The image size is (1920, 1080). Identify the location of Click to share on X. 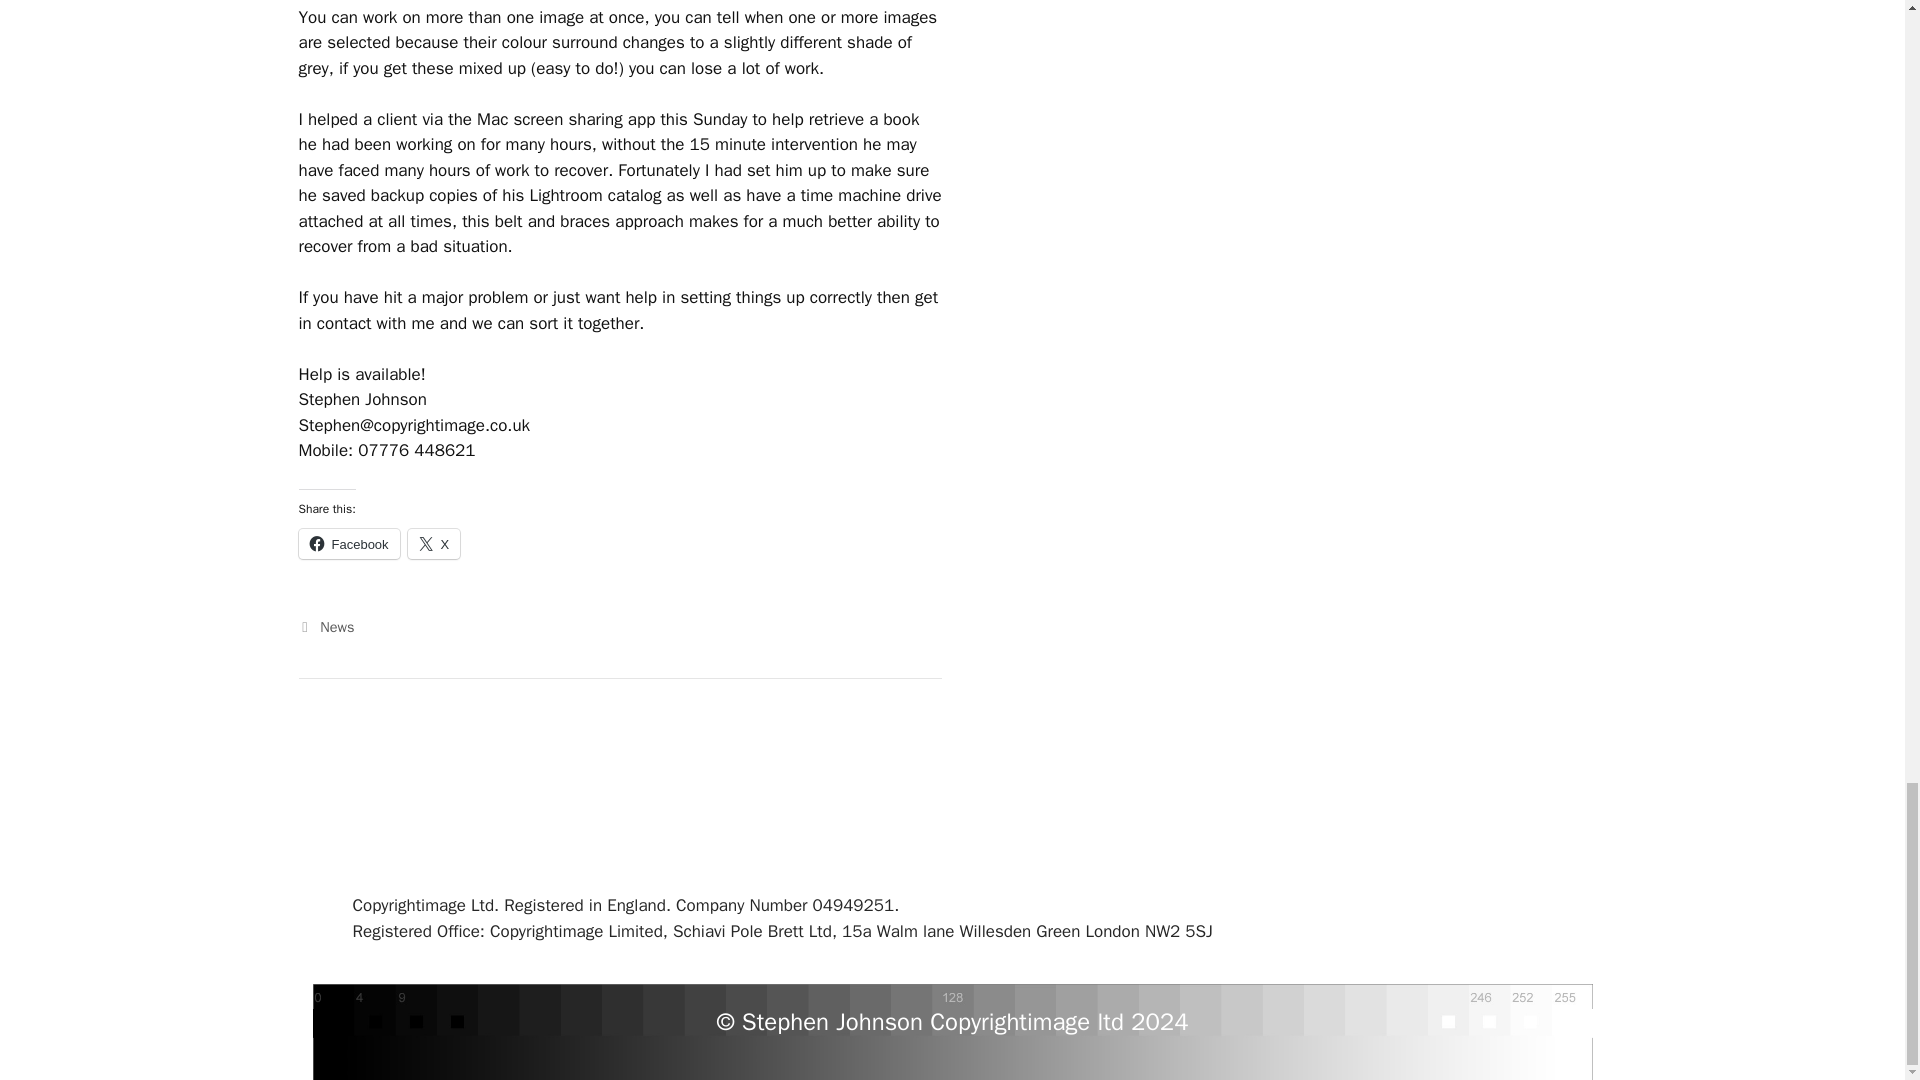
(434, 544).